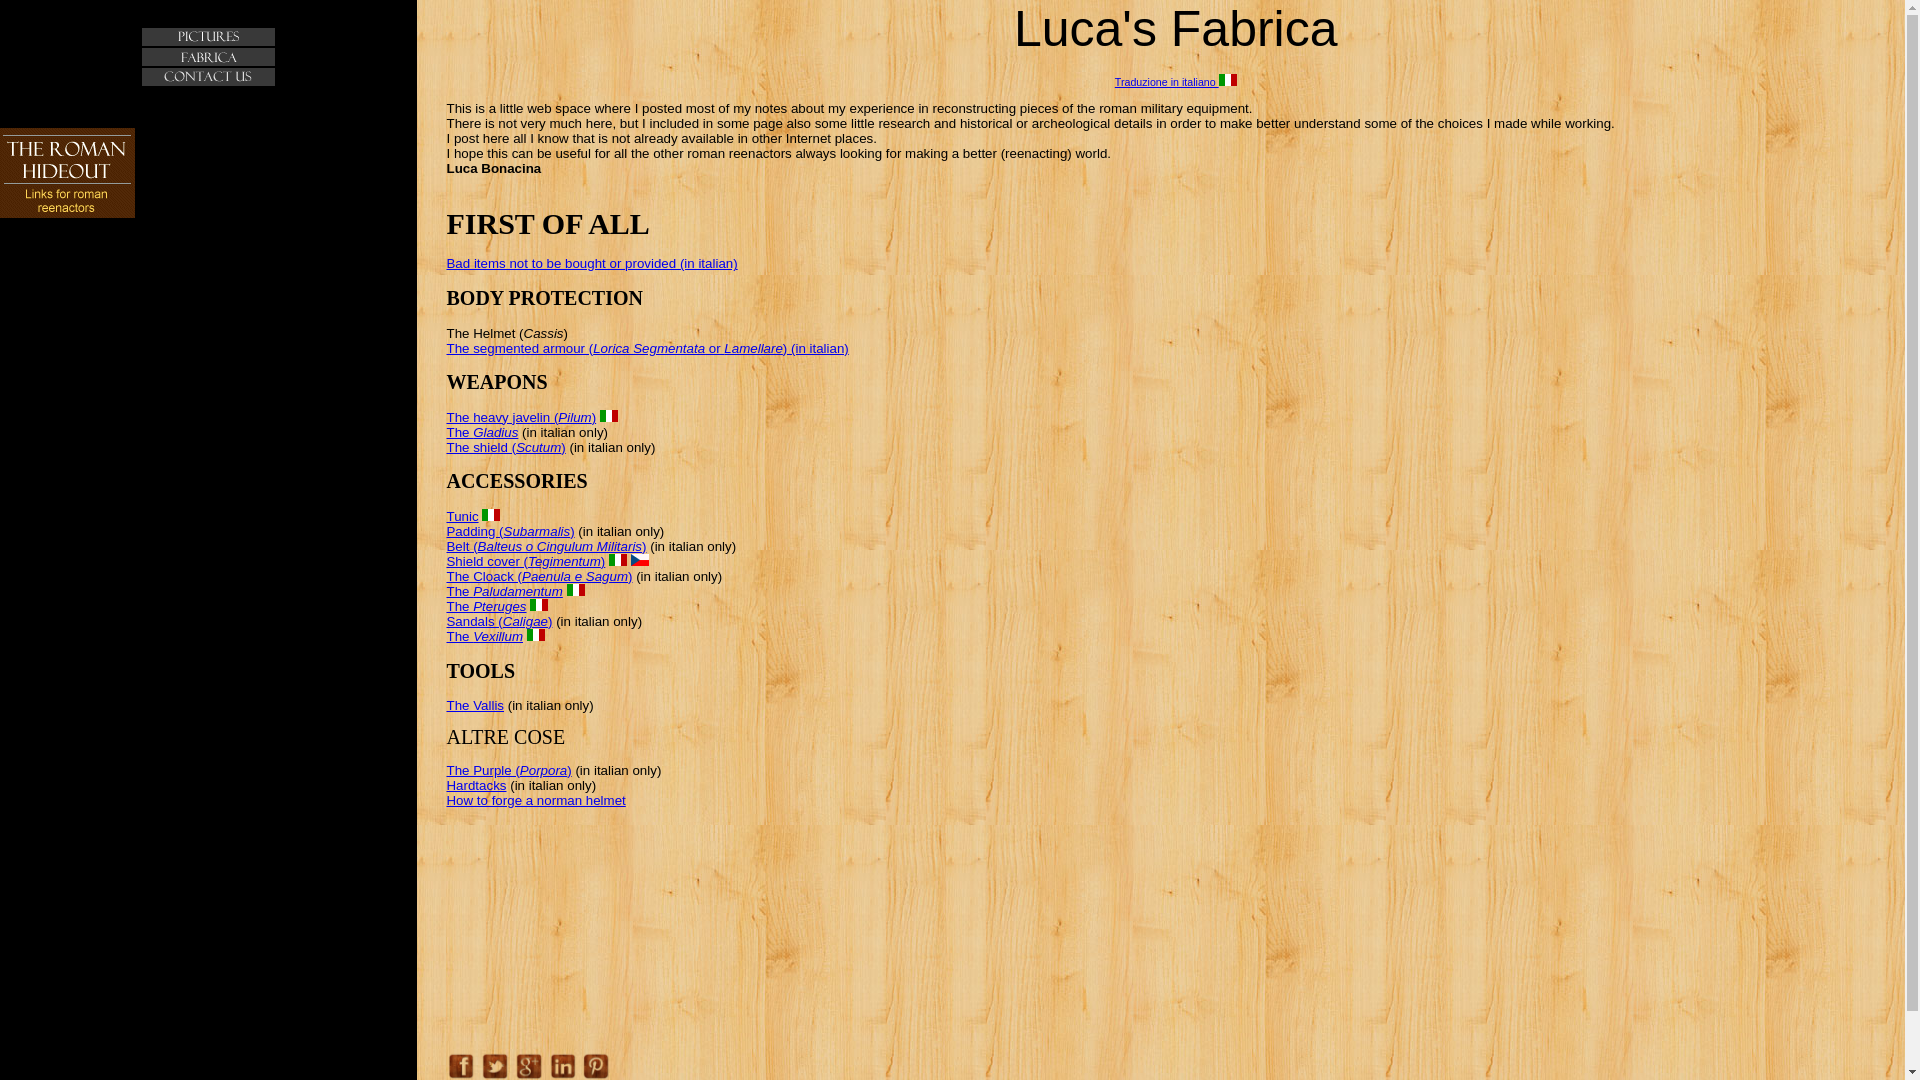  What do you see at coordinates (618, 560) in the screenshot?
I see `traduzione in italiano` at bounding box center [618, 560].